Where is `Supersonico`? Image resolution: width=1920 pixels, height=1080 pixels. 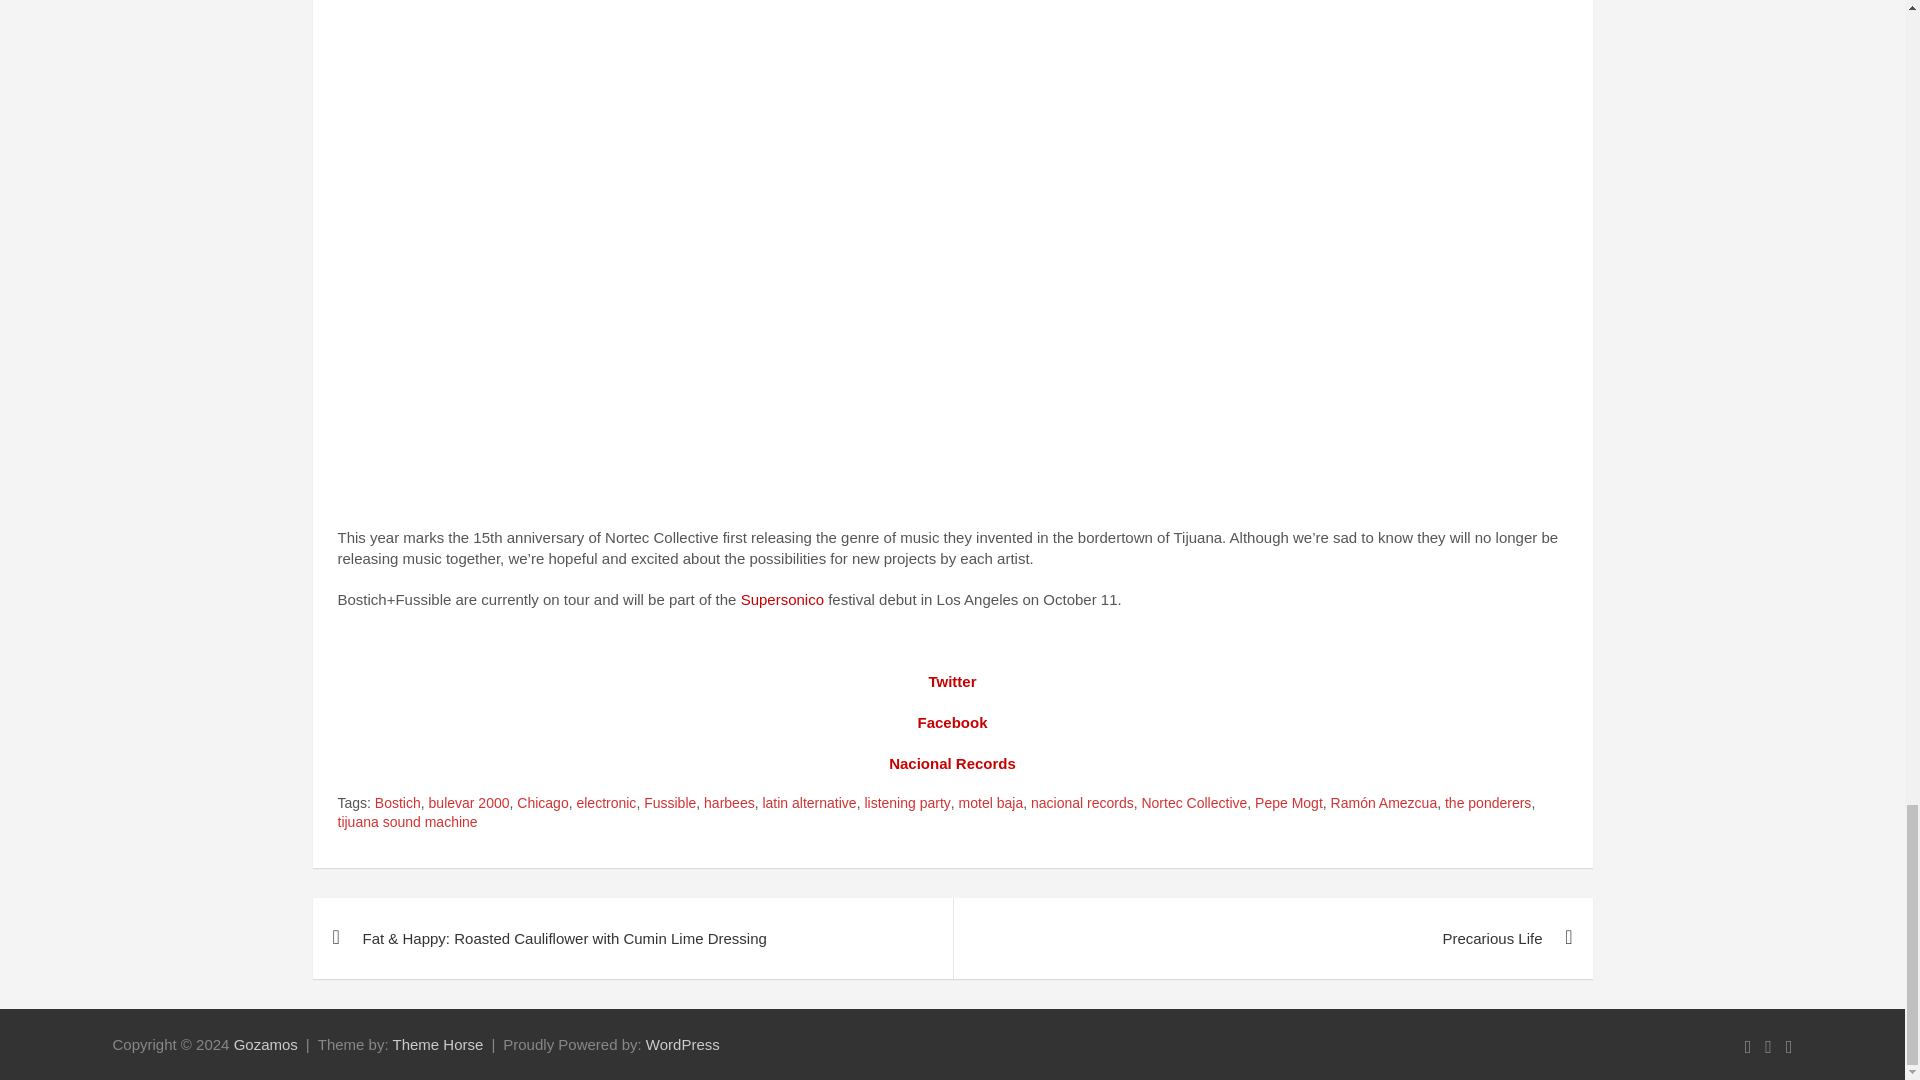
Supersonico is located at coordinates (782, 599).